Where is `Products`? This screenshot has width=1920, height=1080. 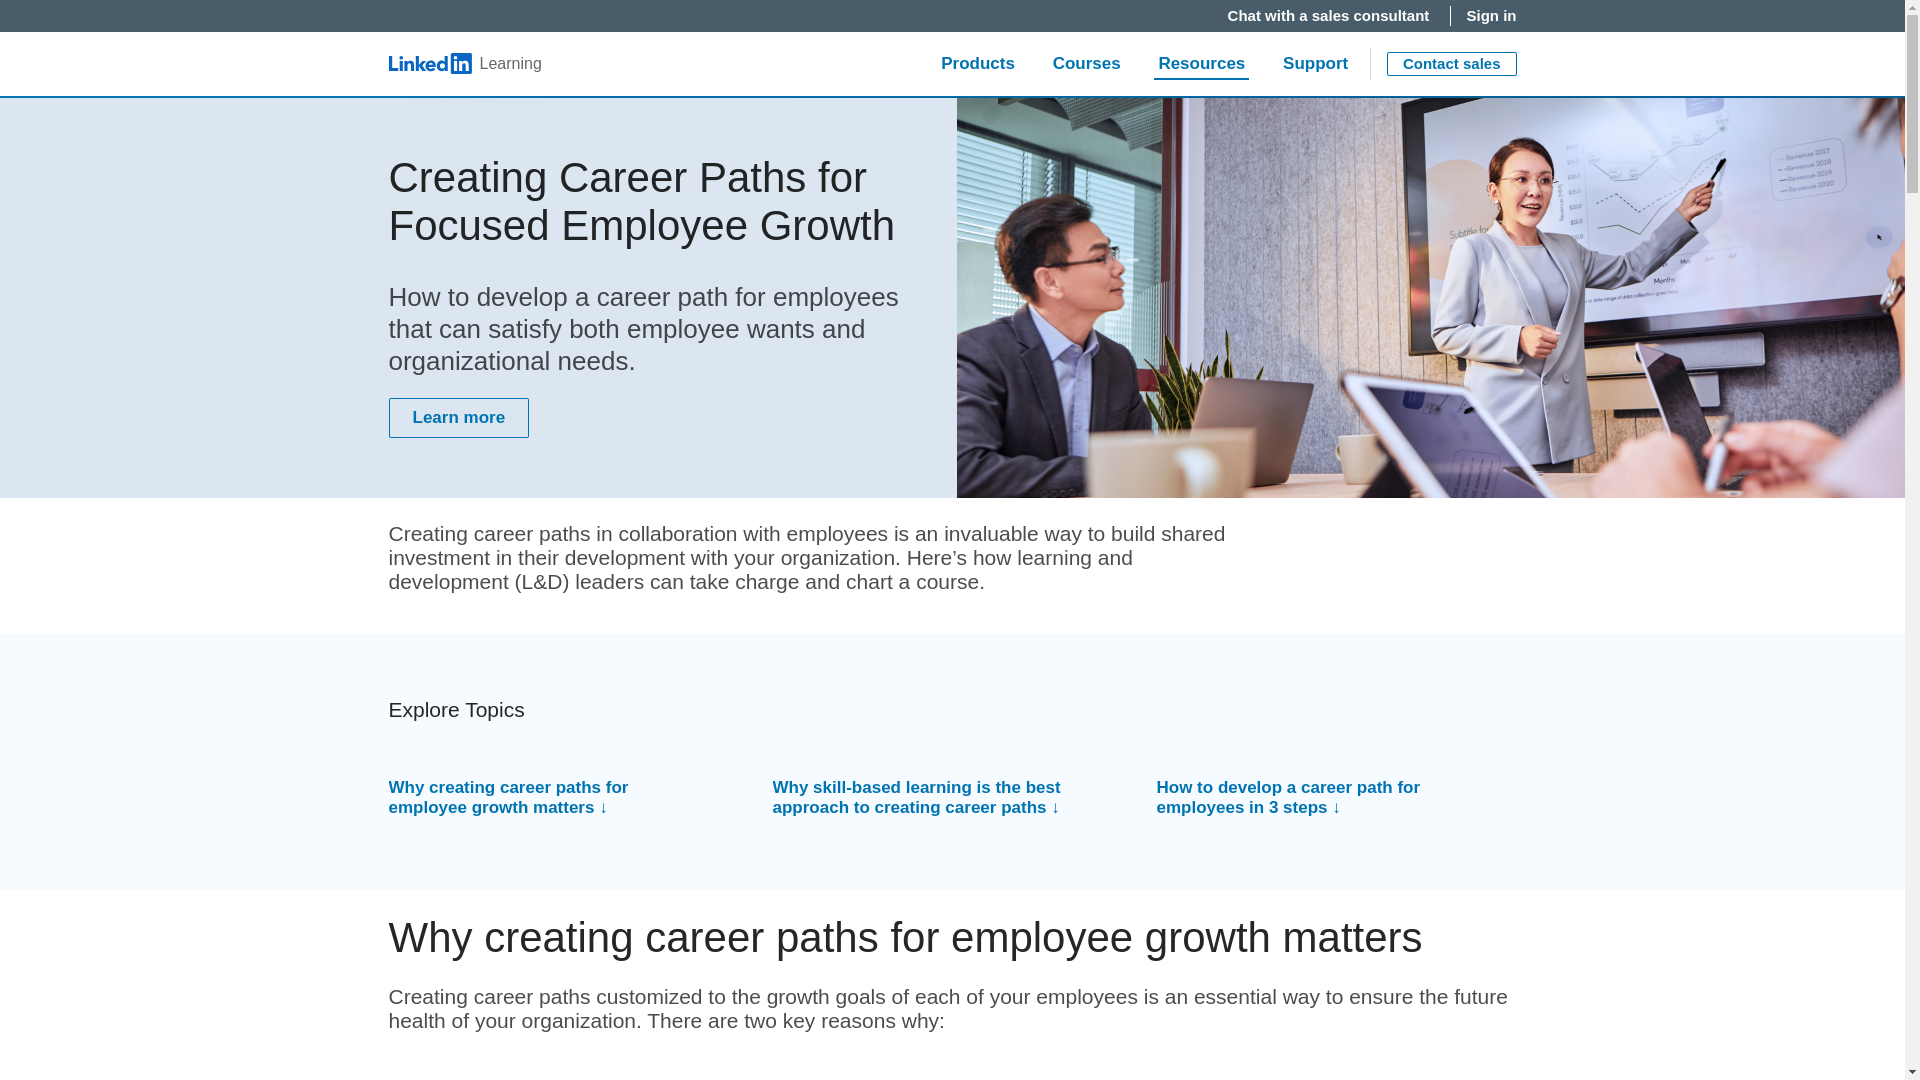
Products is located at coordinates (1350, 24).